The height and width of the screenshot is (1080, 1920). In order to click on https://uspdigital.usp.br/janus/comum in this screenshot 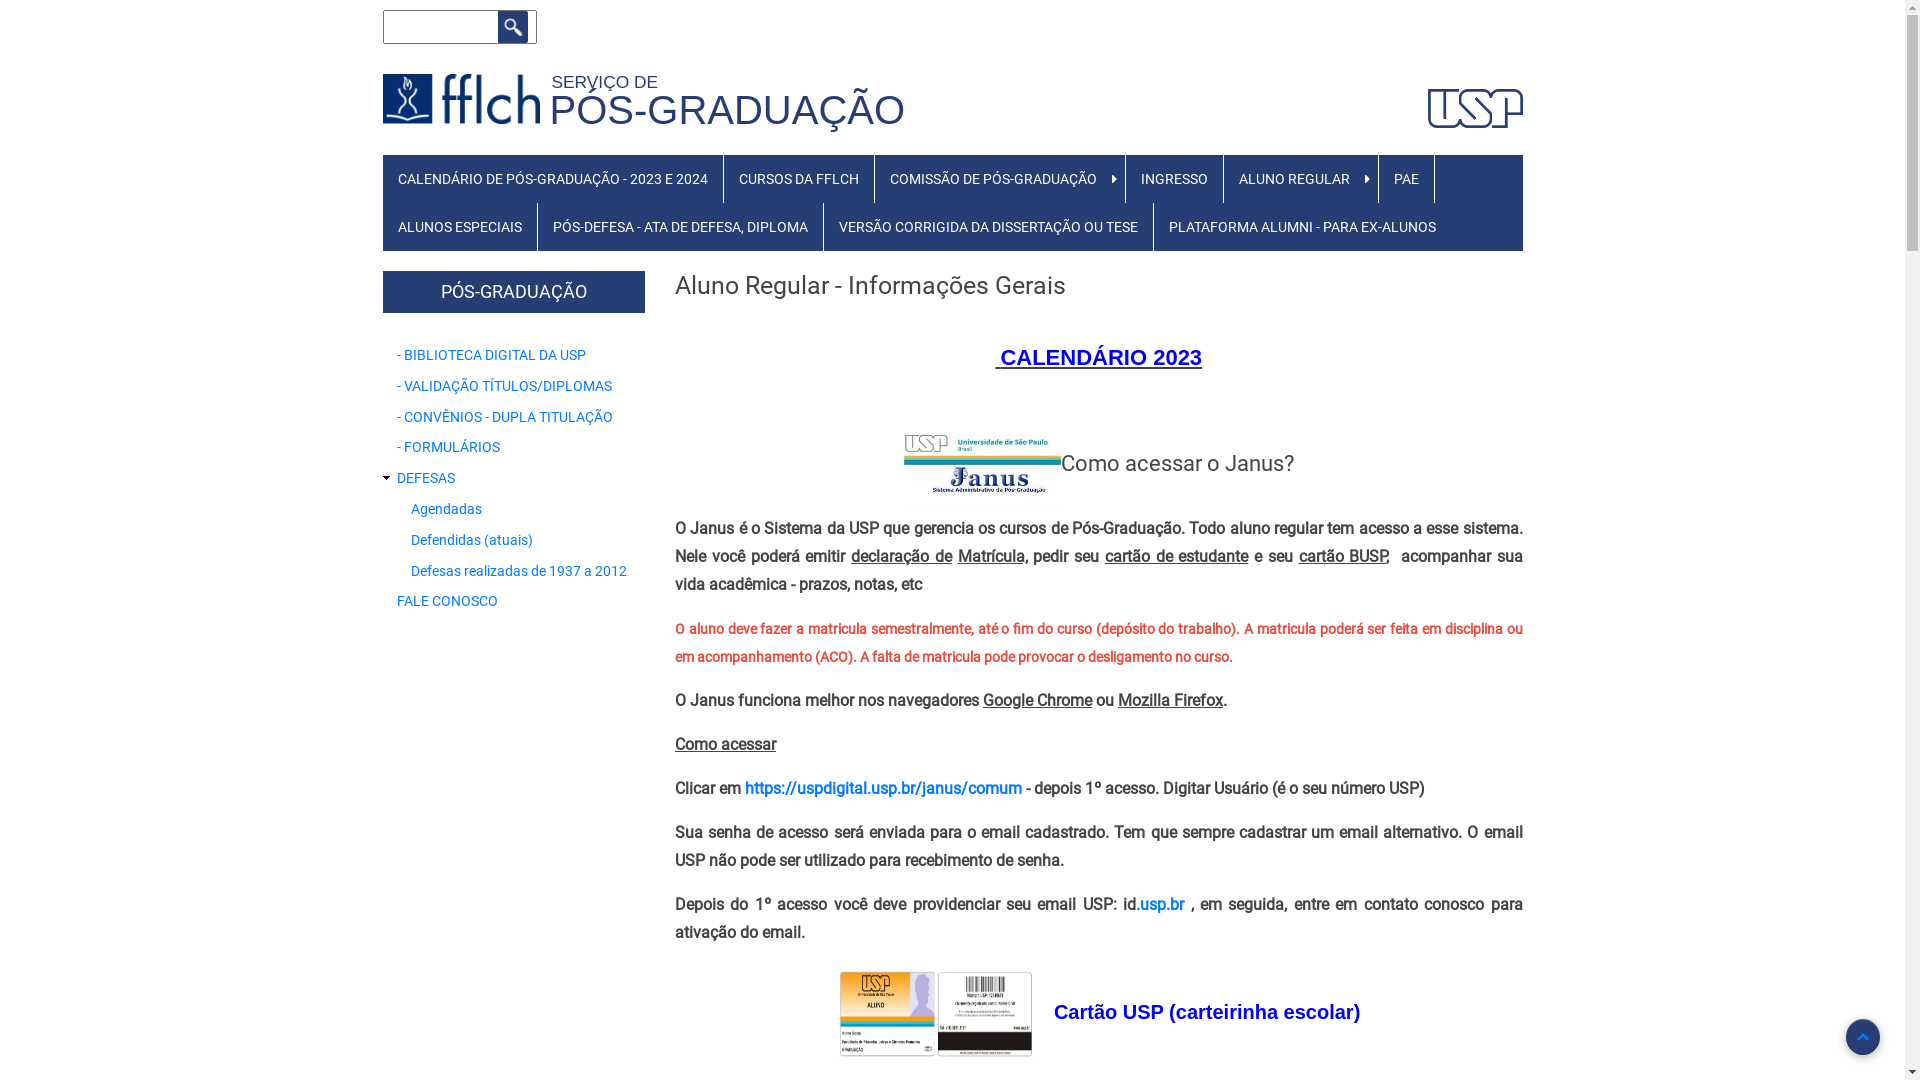, I will do `click(884, 788)`.